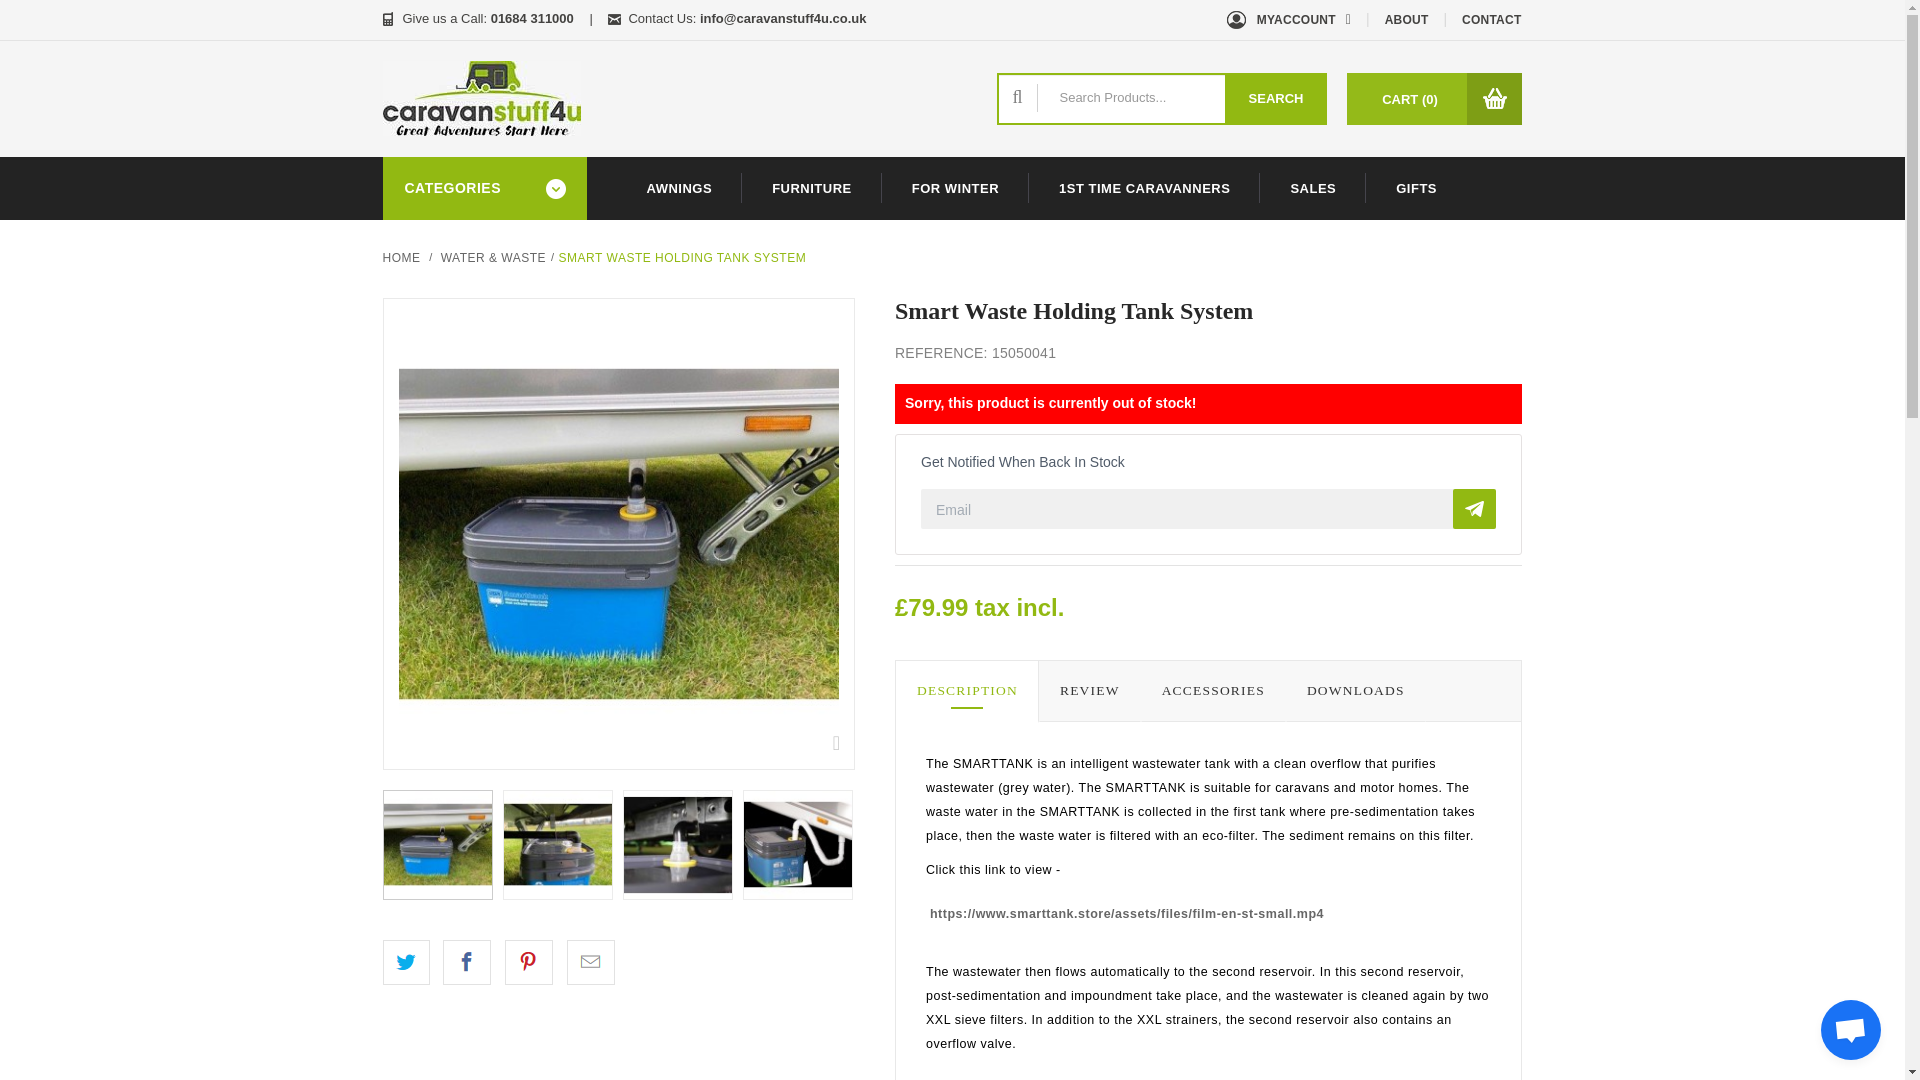  What do you see at coordinates (796, 844) in the screenshot?
I see `Smart Waste Tank Hose System` at bounding box center [796, 844].